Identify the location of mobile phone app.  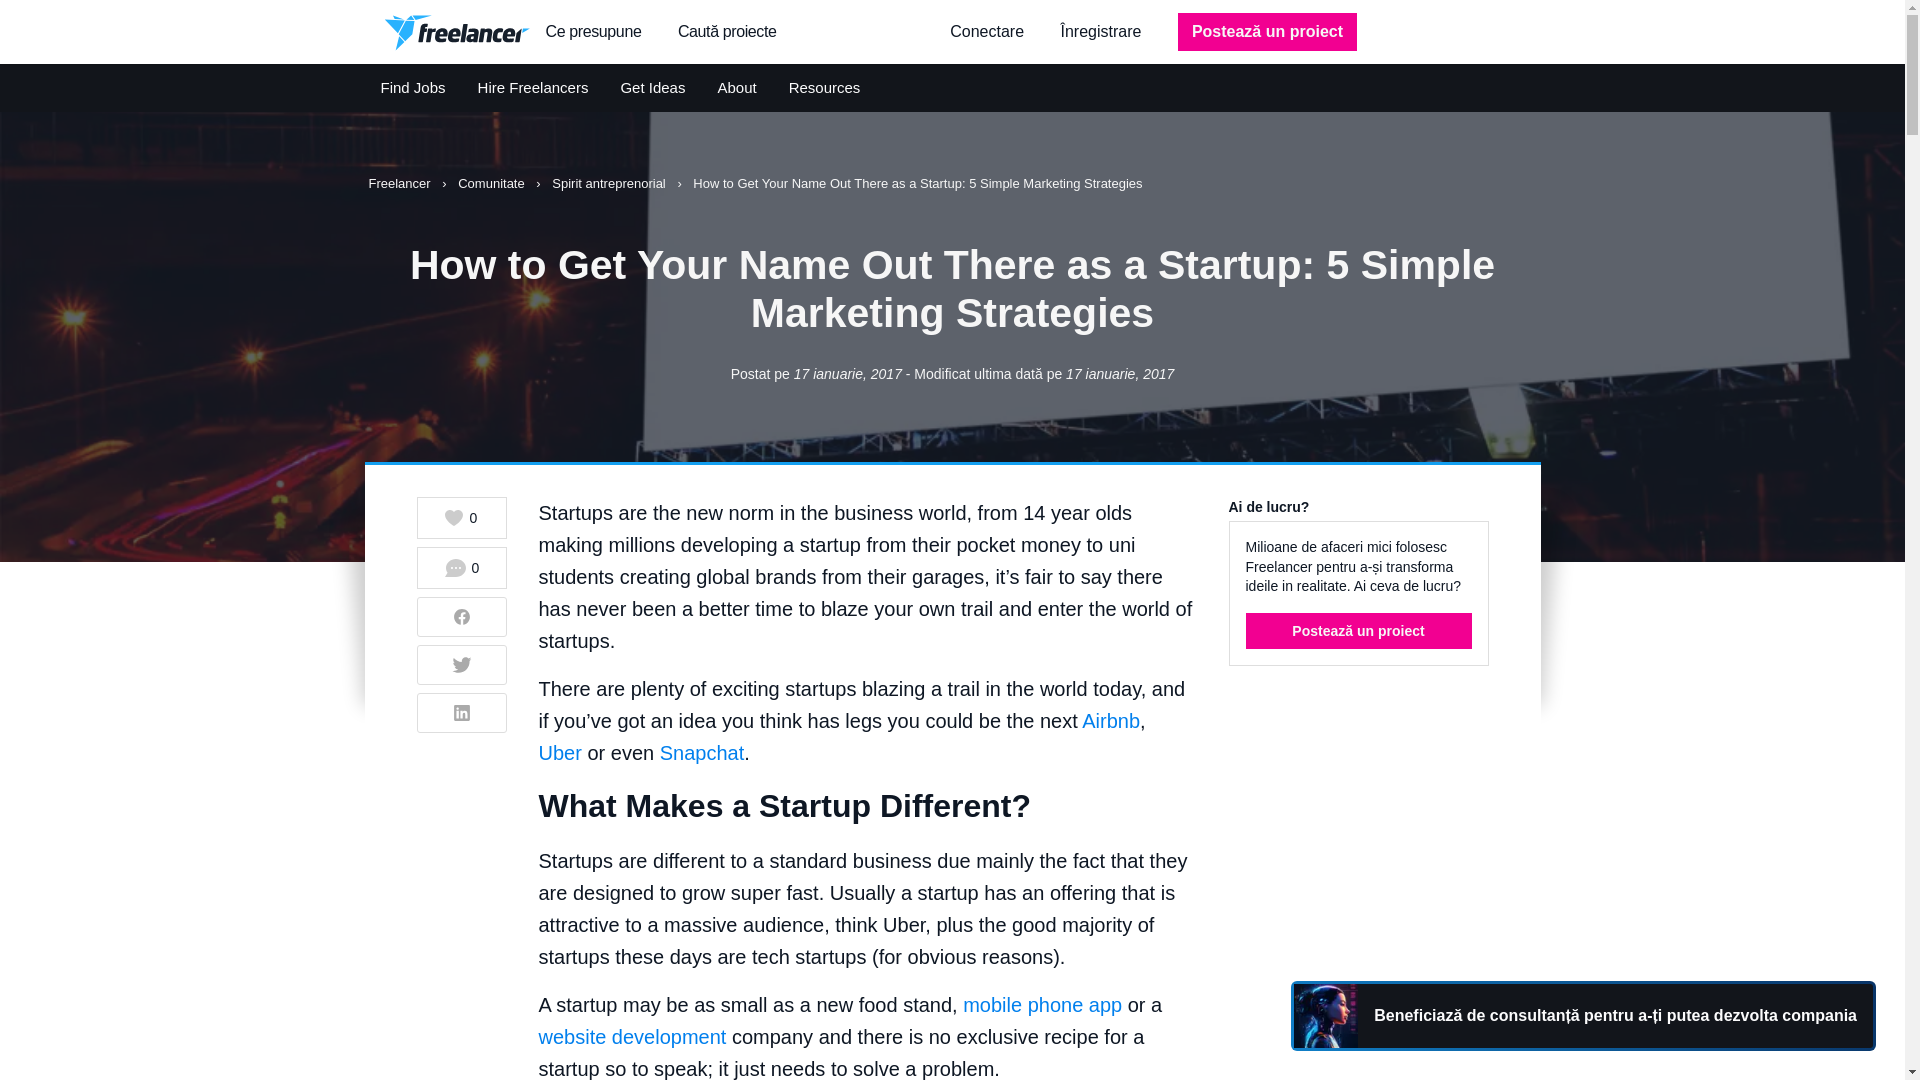
(1042, 1004).